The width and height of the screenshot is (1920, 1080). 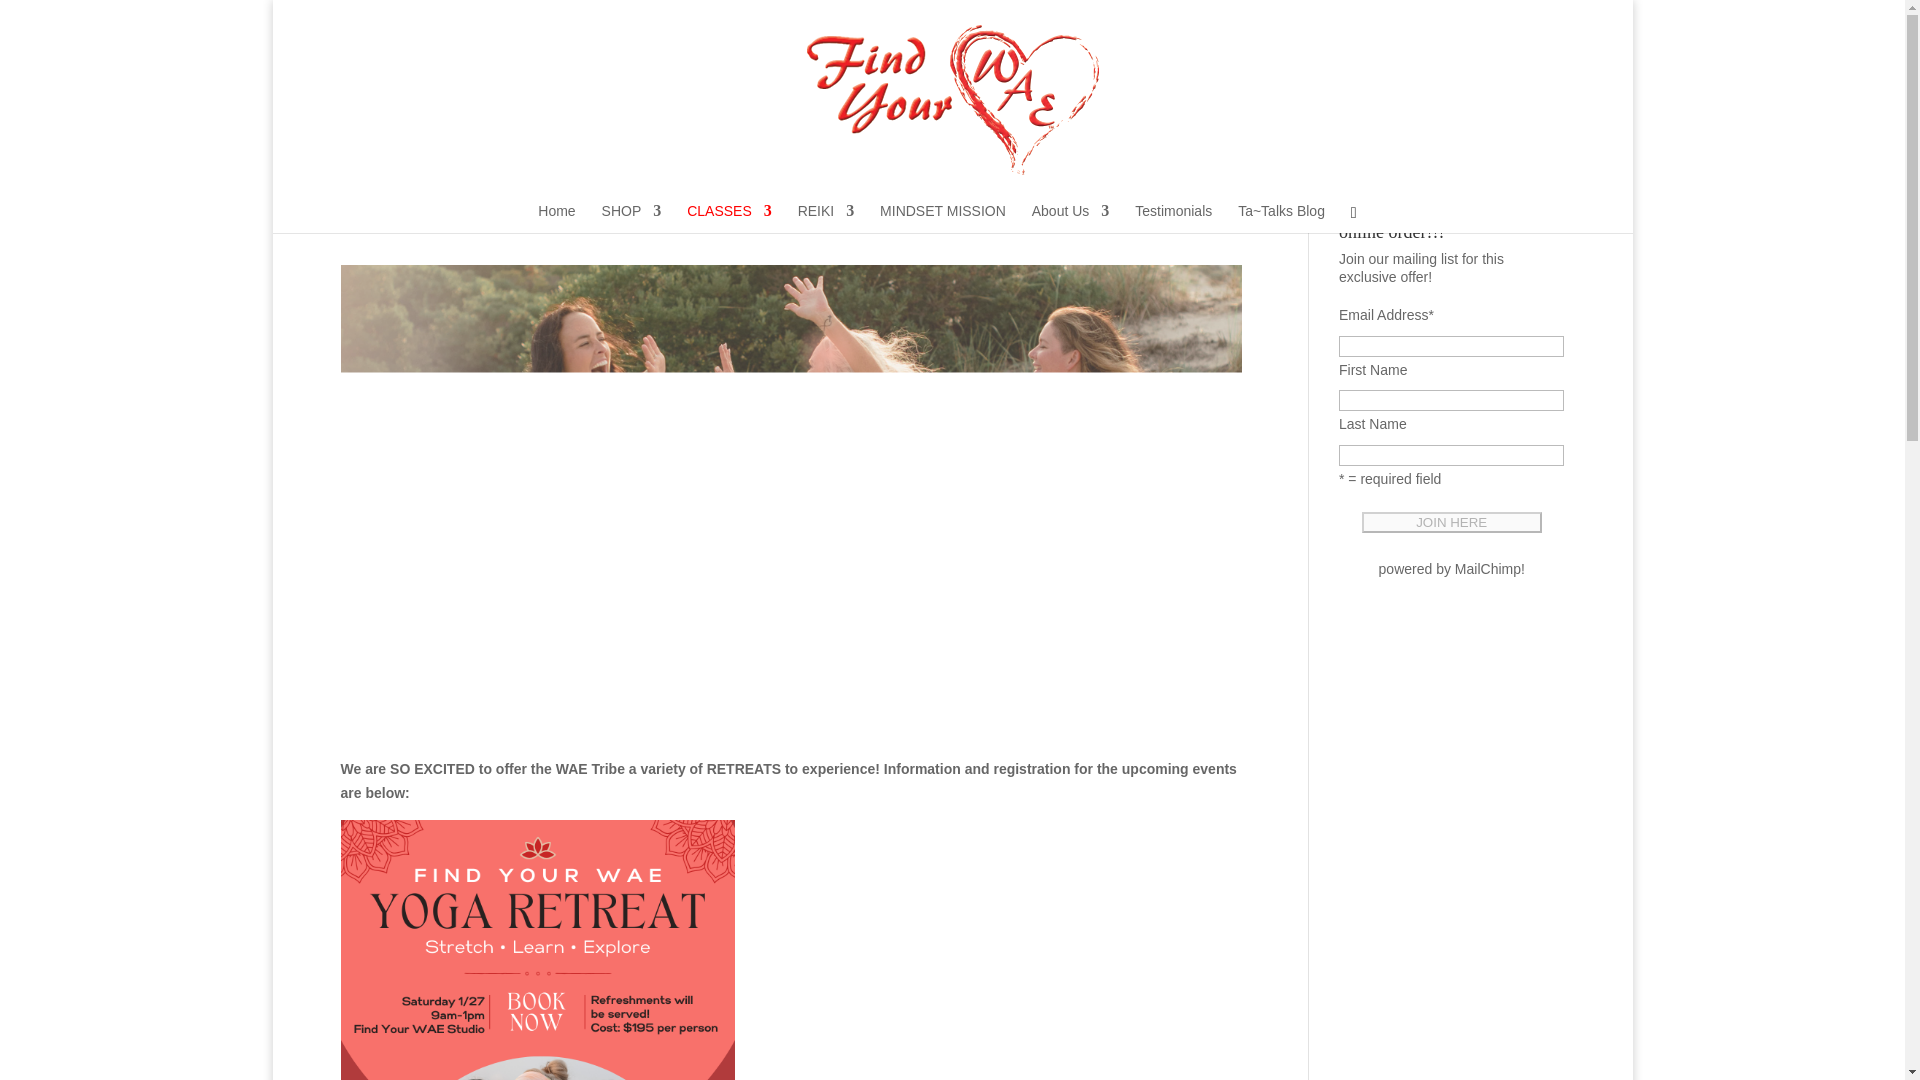 I want to click on REIKI, so click(x=826, y=218).